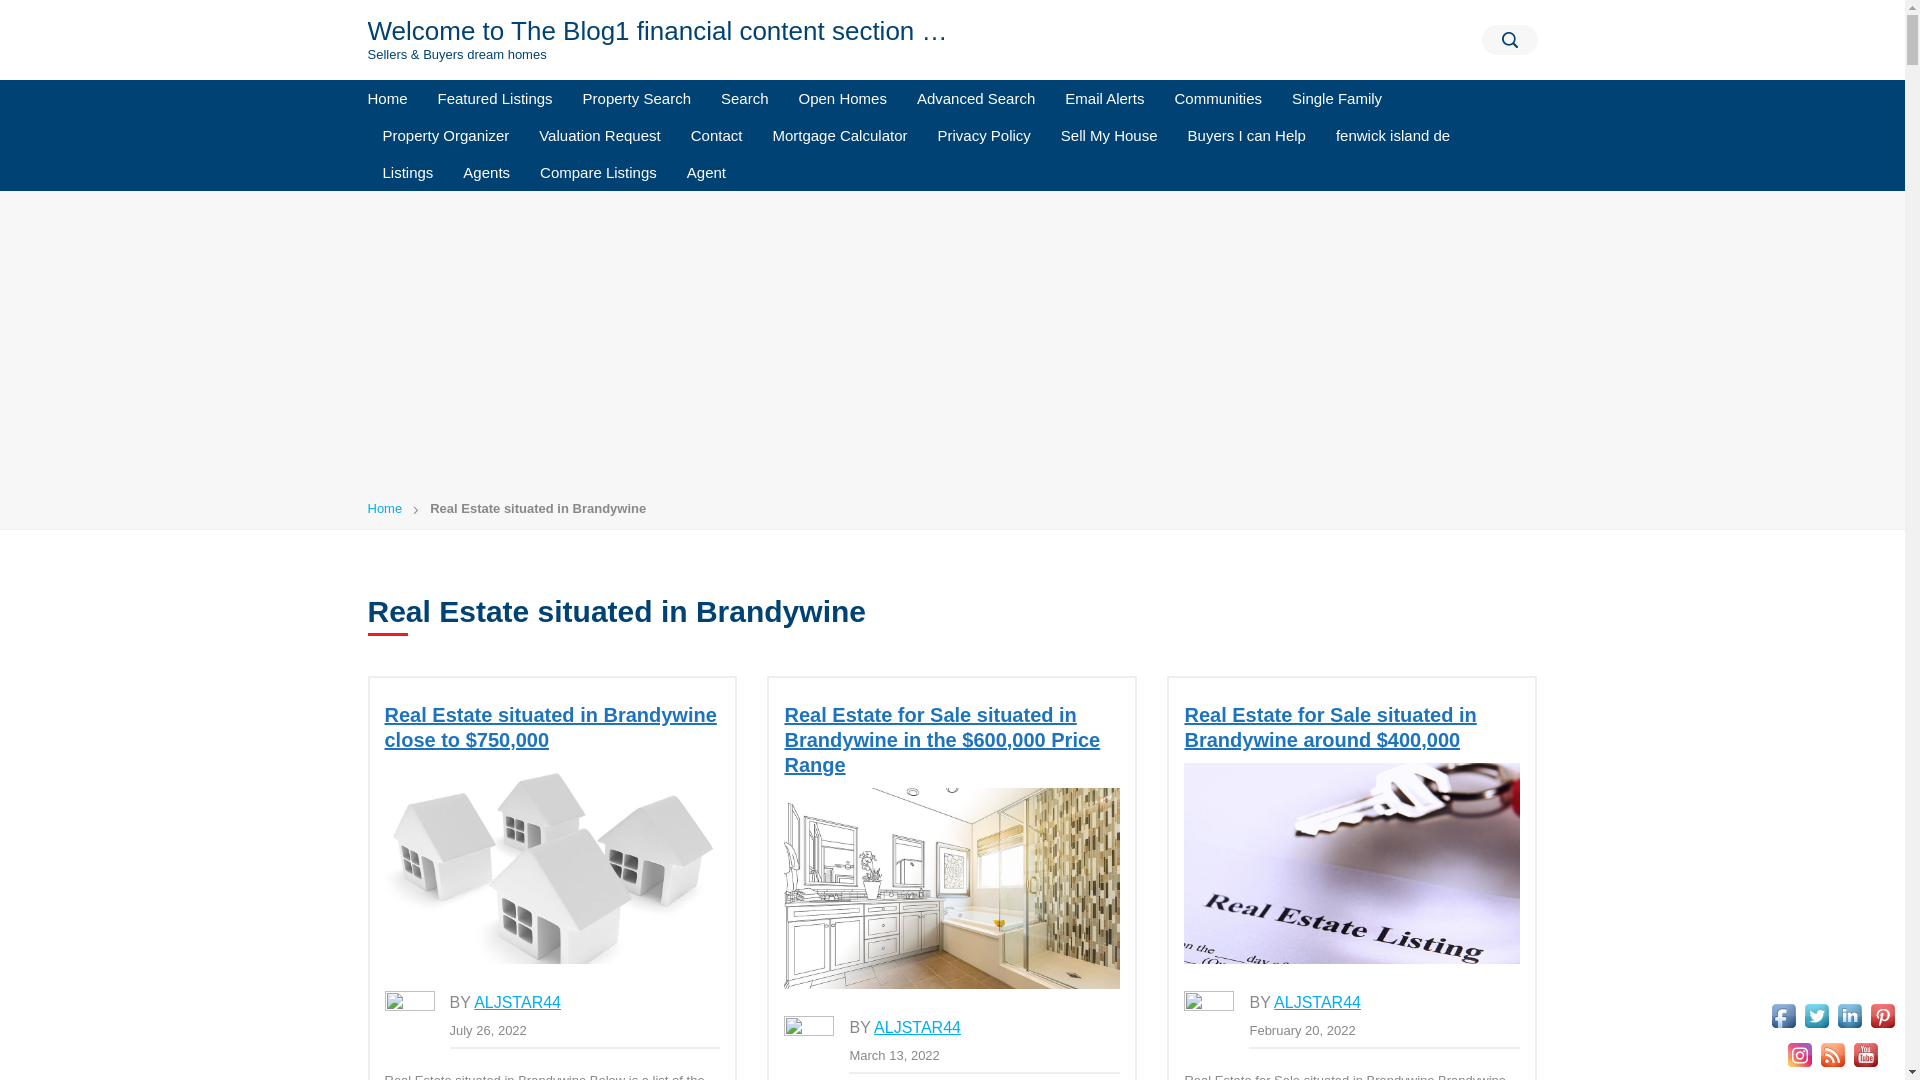  Describe the element at coordinates (1392, 135) in the screenshot. I see `fenwick island de` at that location.